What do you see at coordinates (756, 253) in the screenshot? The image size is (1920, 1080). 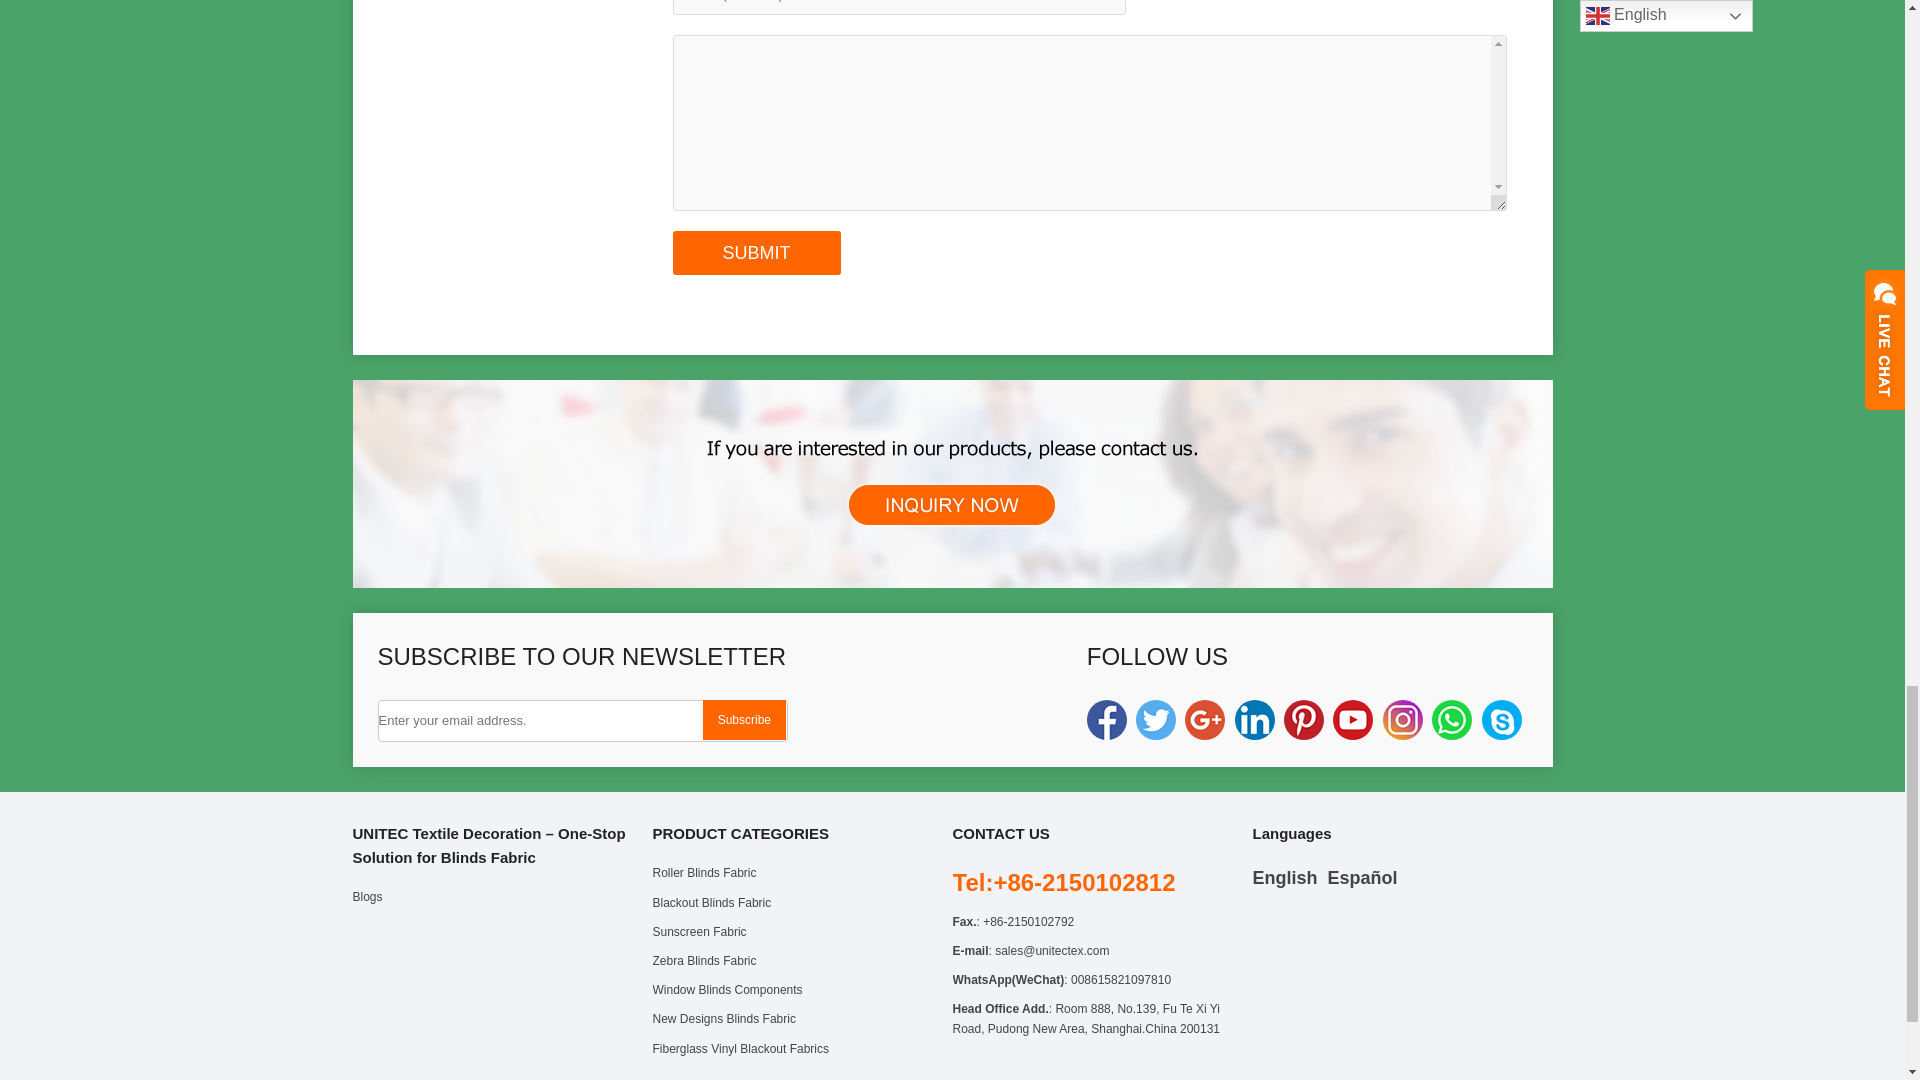 I see `enviar` at bounding box center [756, 253].